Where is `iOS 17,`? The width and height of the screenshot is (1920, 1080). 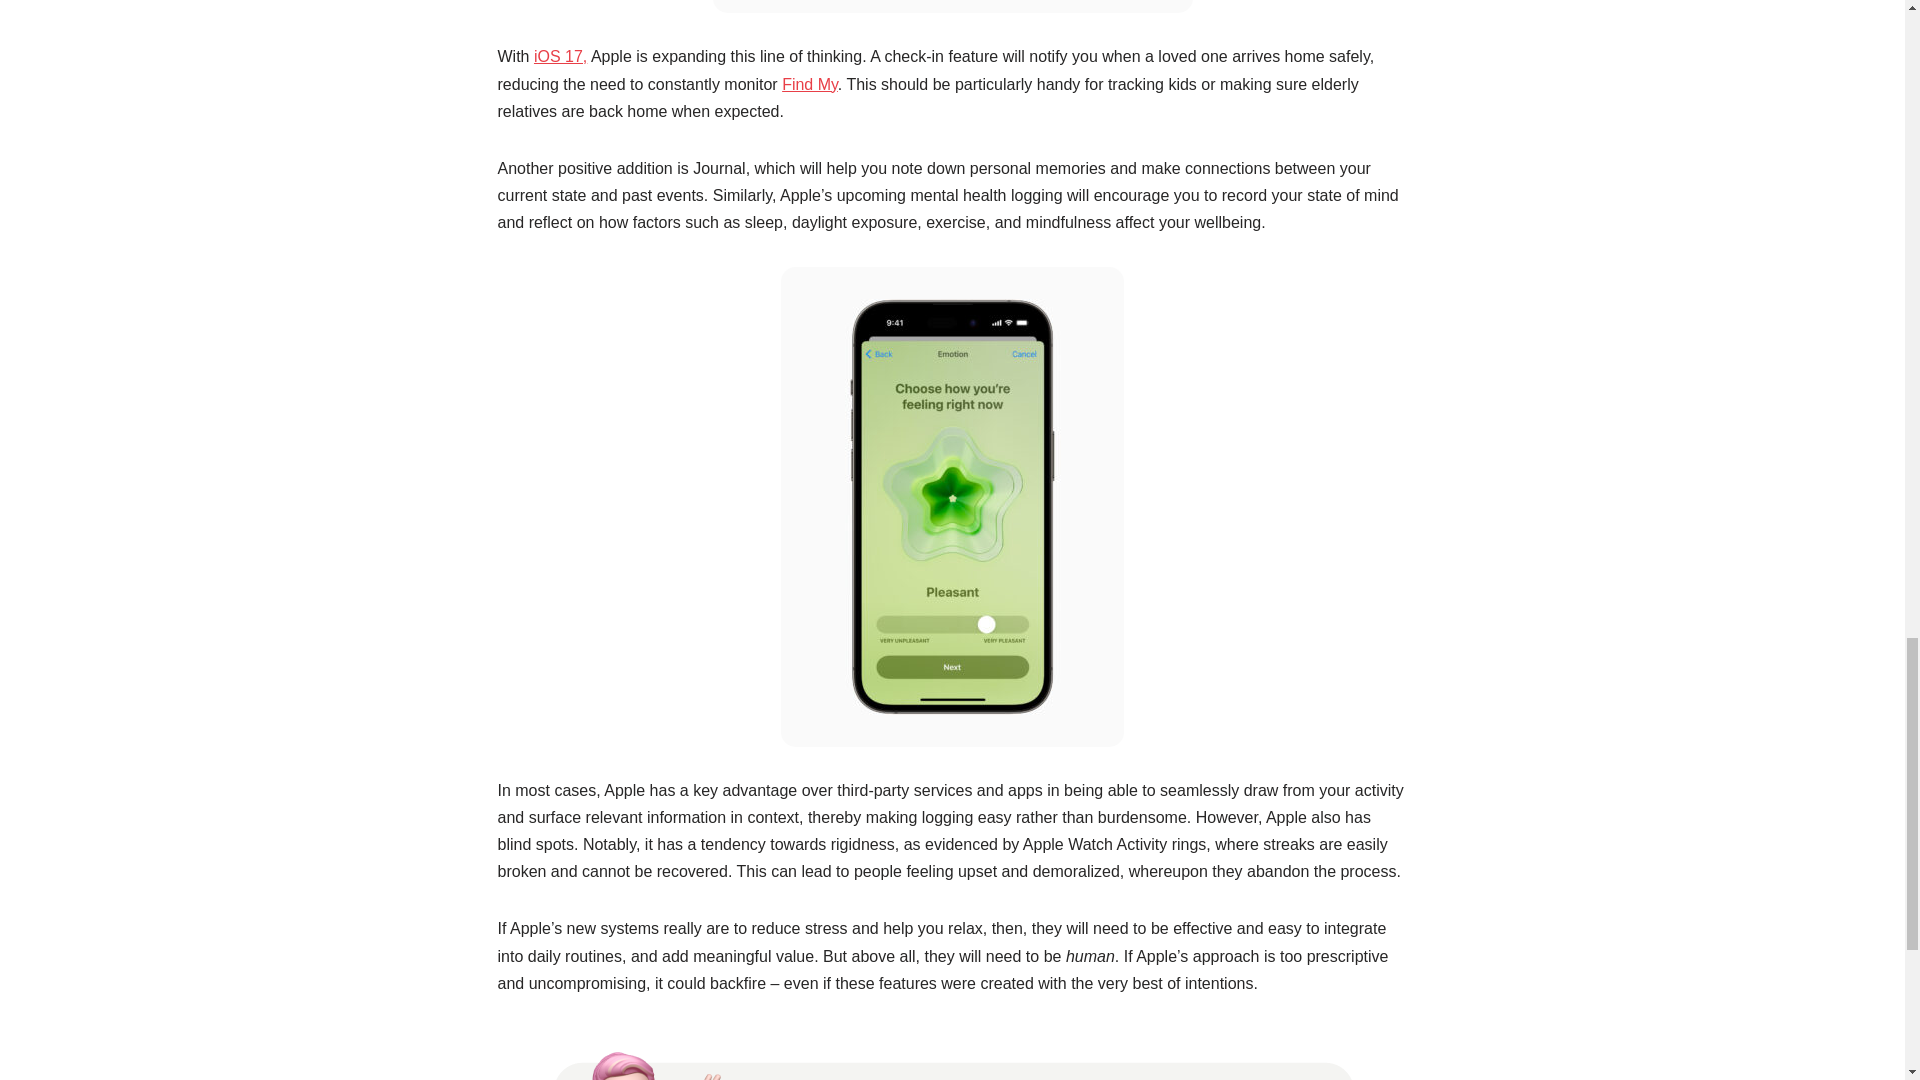 iOS 17, is located at coordinates (560, 56).